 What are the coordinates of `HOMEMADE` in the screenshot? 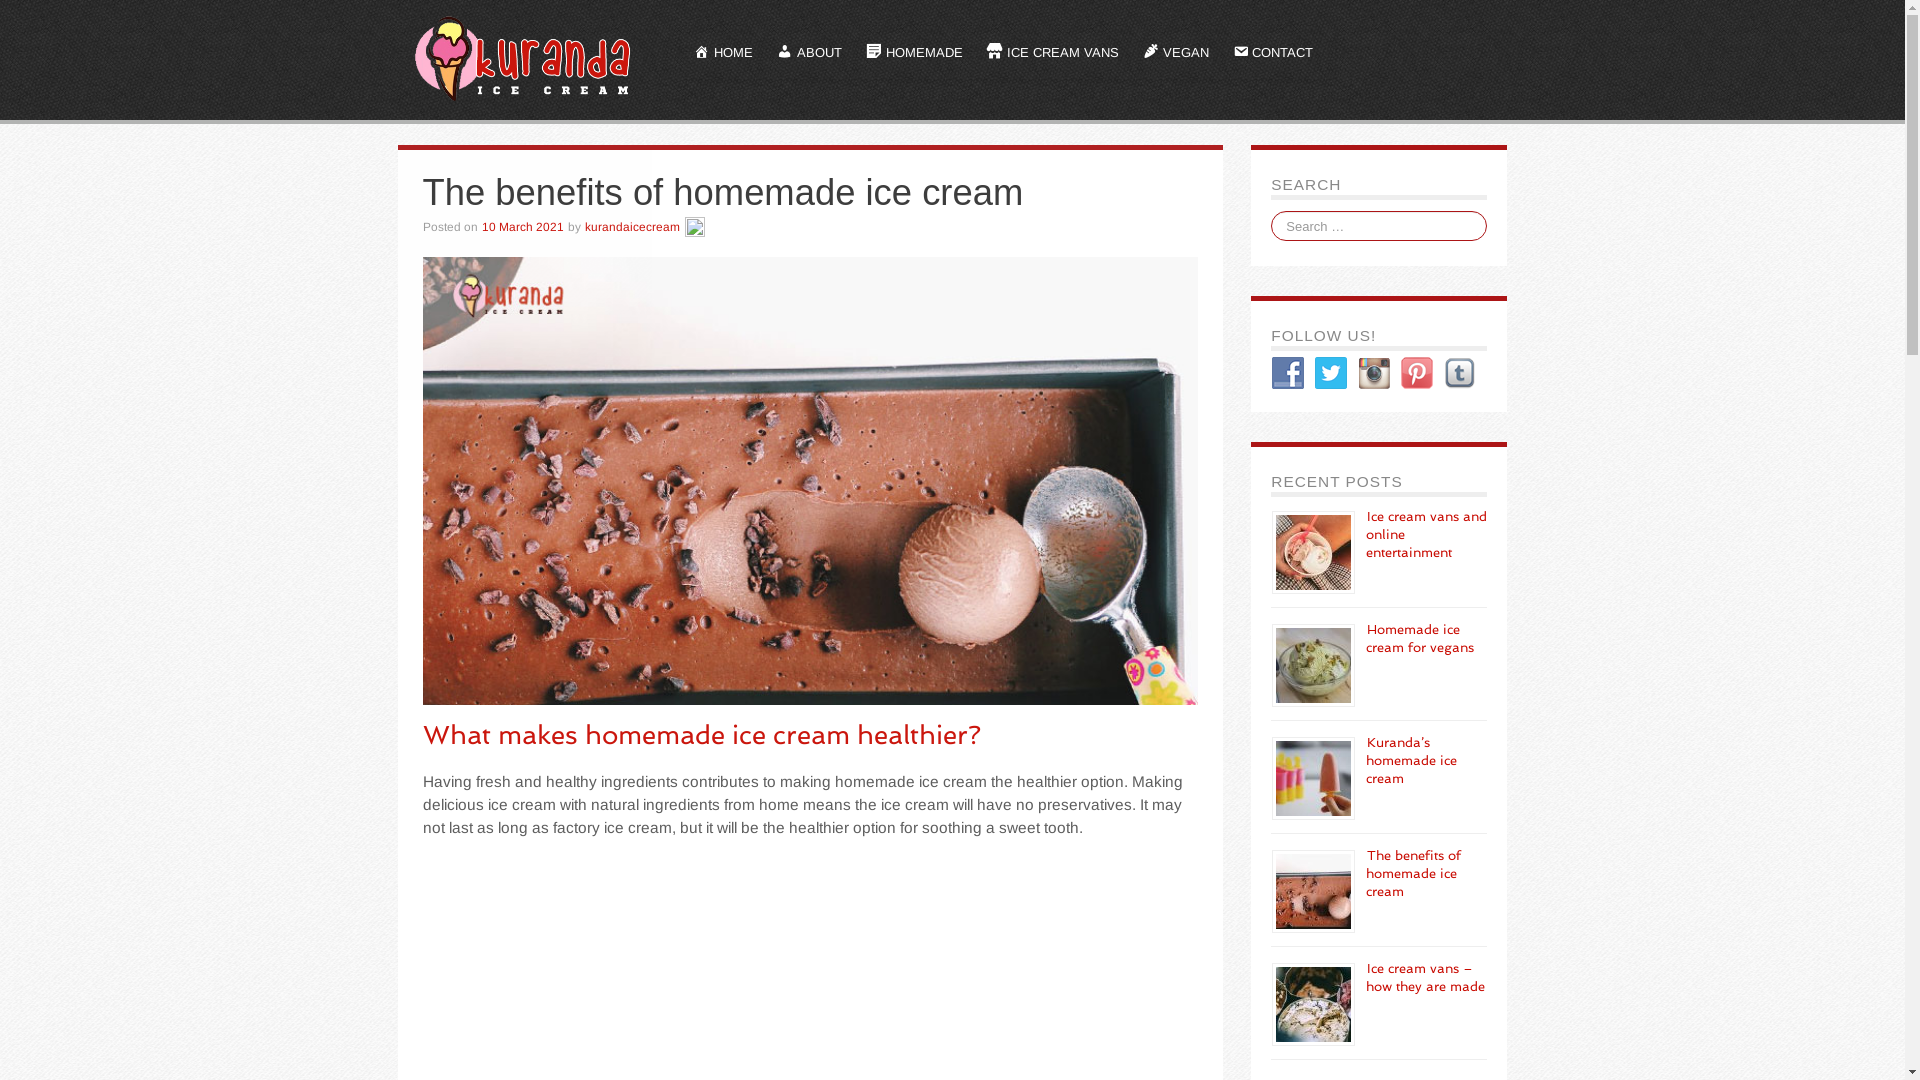 It's located at (914, 54).